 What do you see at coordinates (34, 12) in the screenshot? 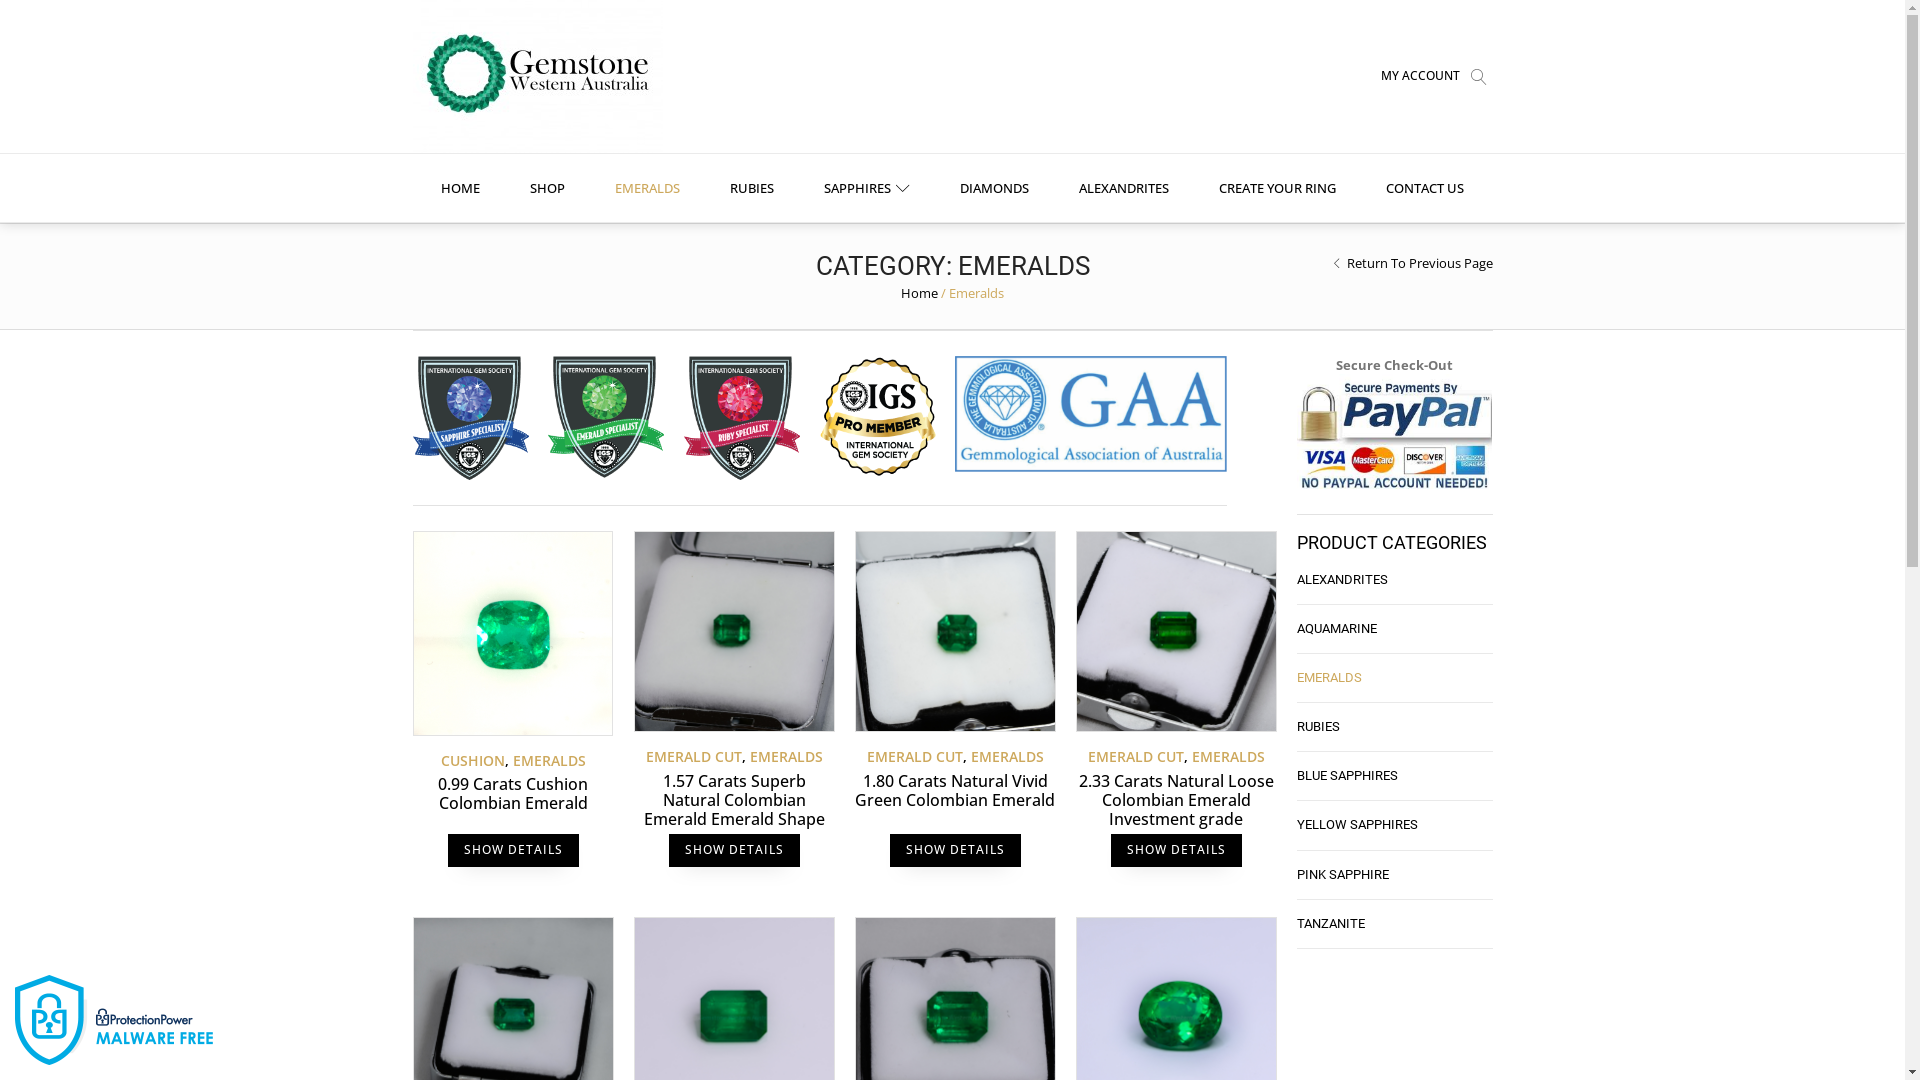
I see `Search` at bounding box center [34, 12].